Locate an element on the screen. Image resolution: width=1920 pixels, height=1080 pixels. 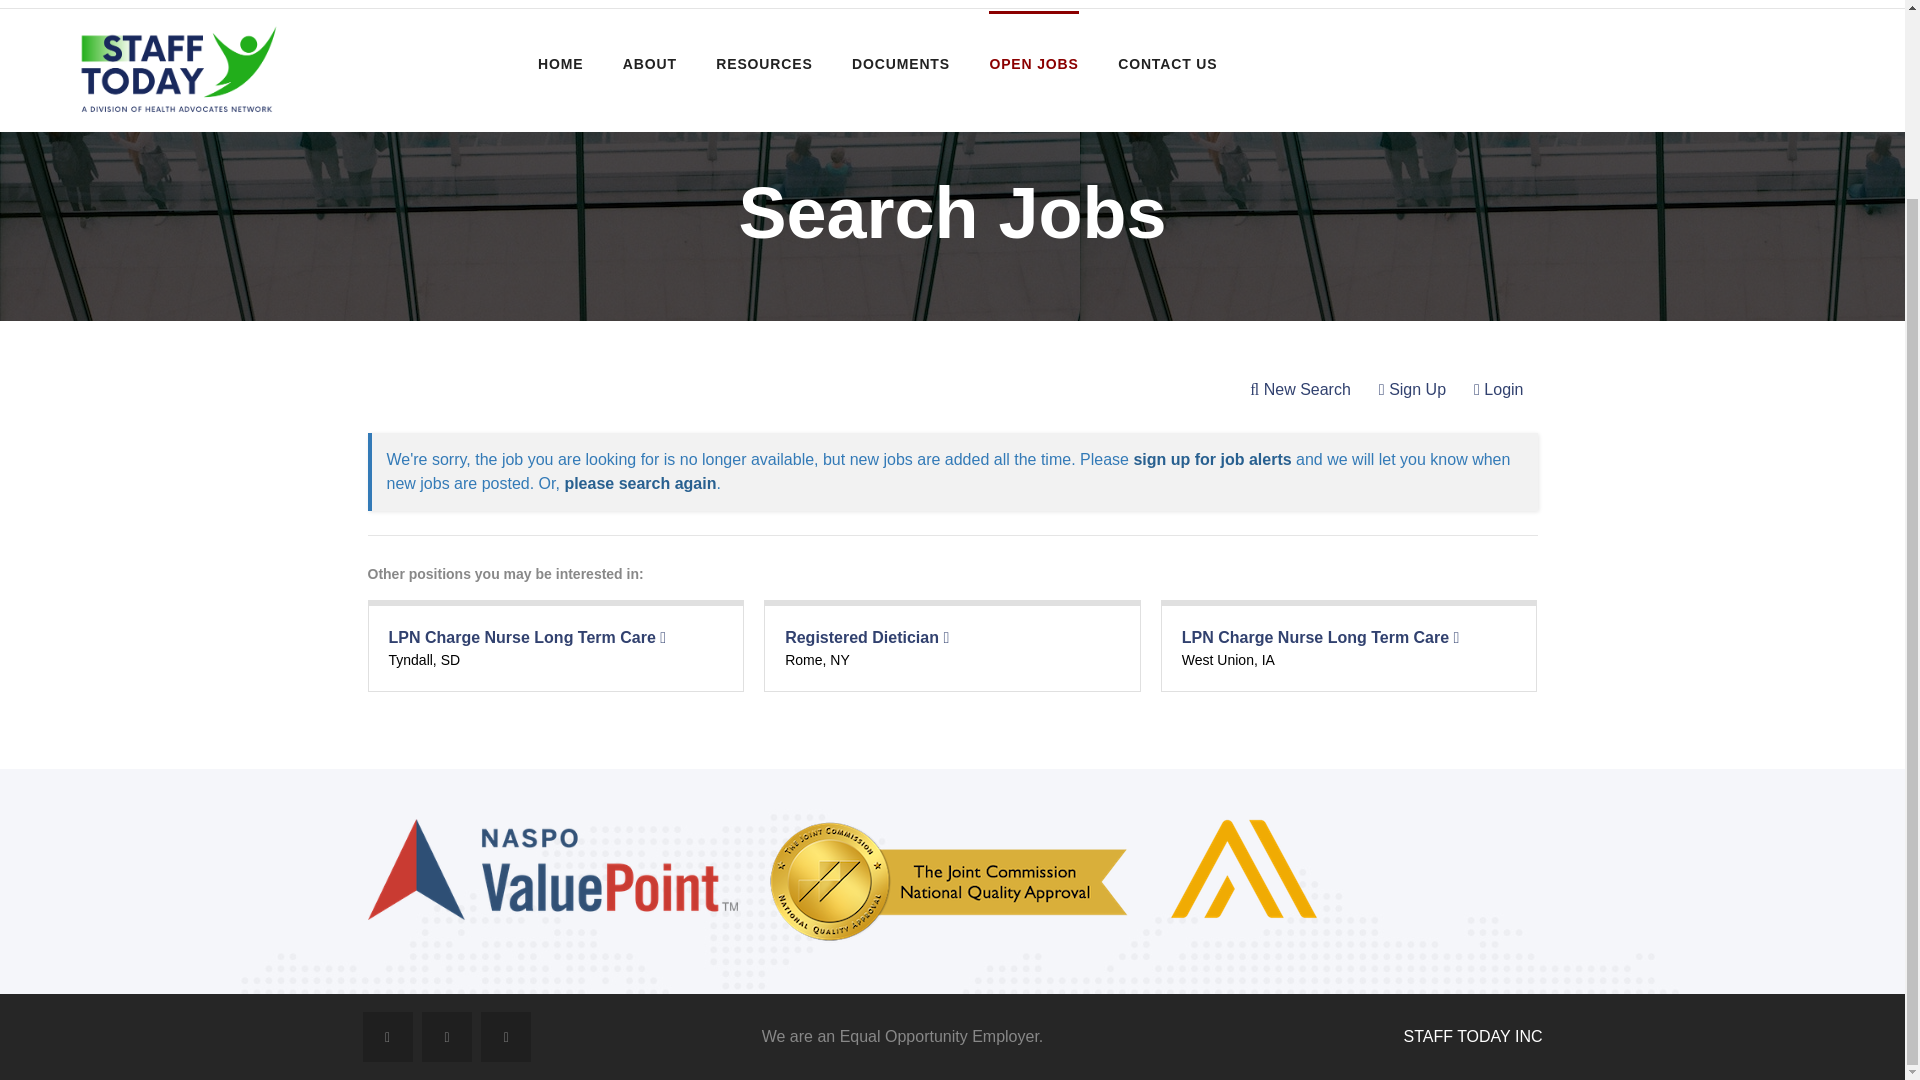
Login is located at coordinates (1498, 390).